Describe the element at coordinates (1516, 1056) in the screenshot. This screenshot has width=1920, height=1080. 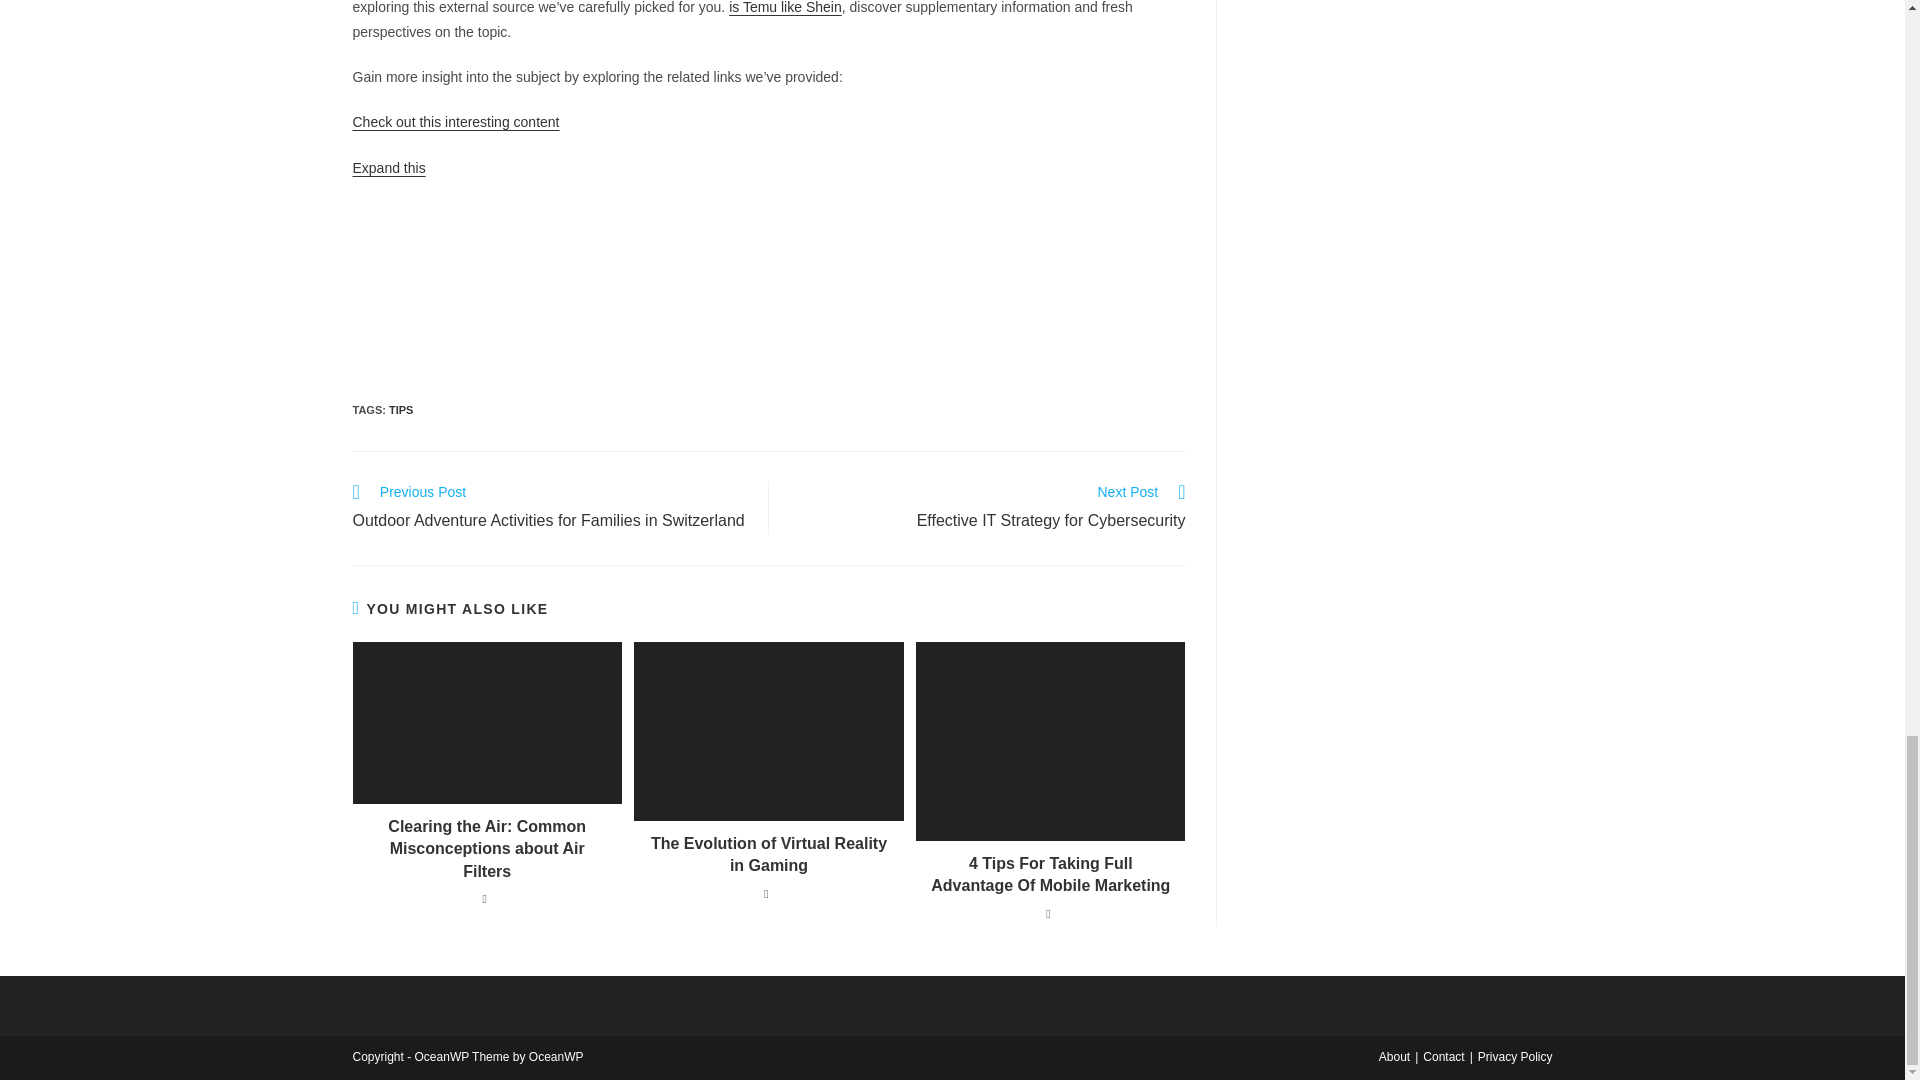
I see `is Temu like Shein` at that location.